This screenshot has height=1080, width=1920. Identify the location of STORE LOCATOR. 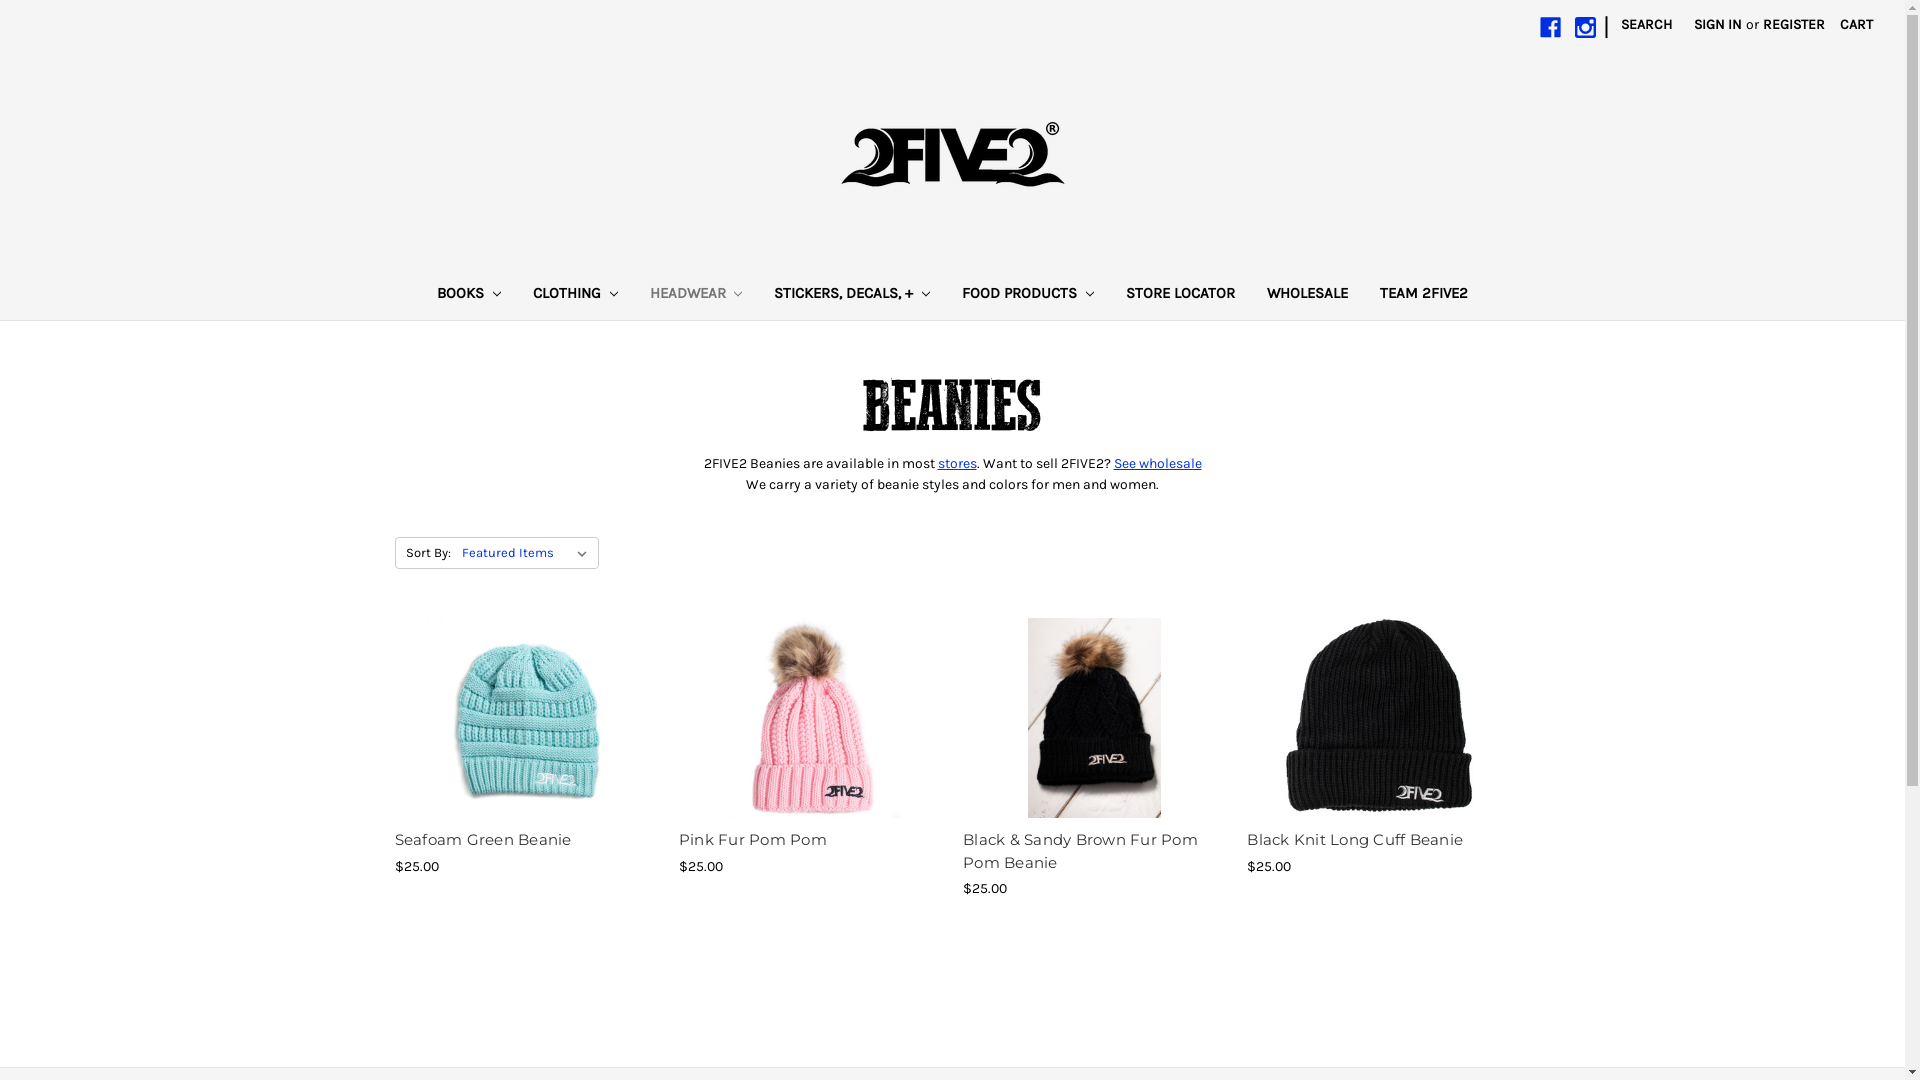
(1180, 296).